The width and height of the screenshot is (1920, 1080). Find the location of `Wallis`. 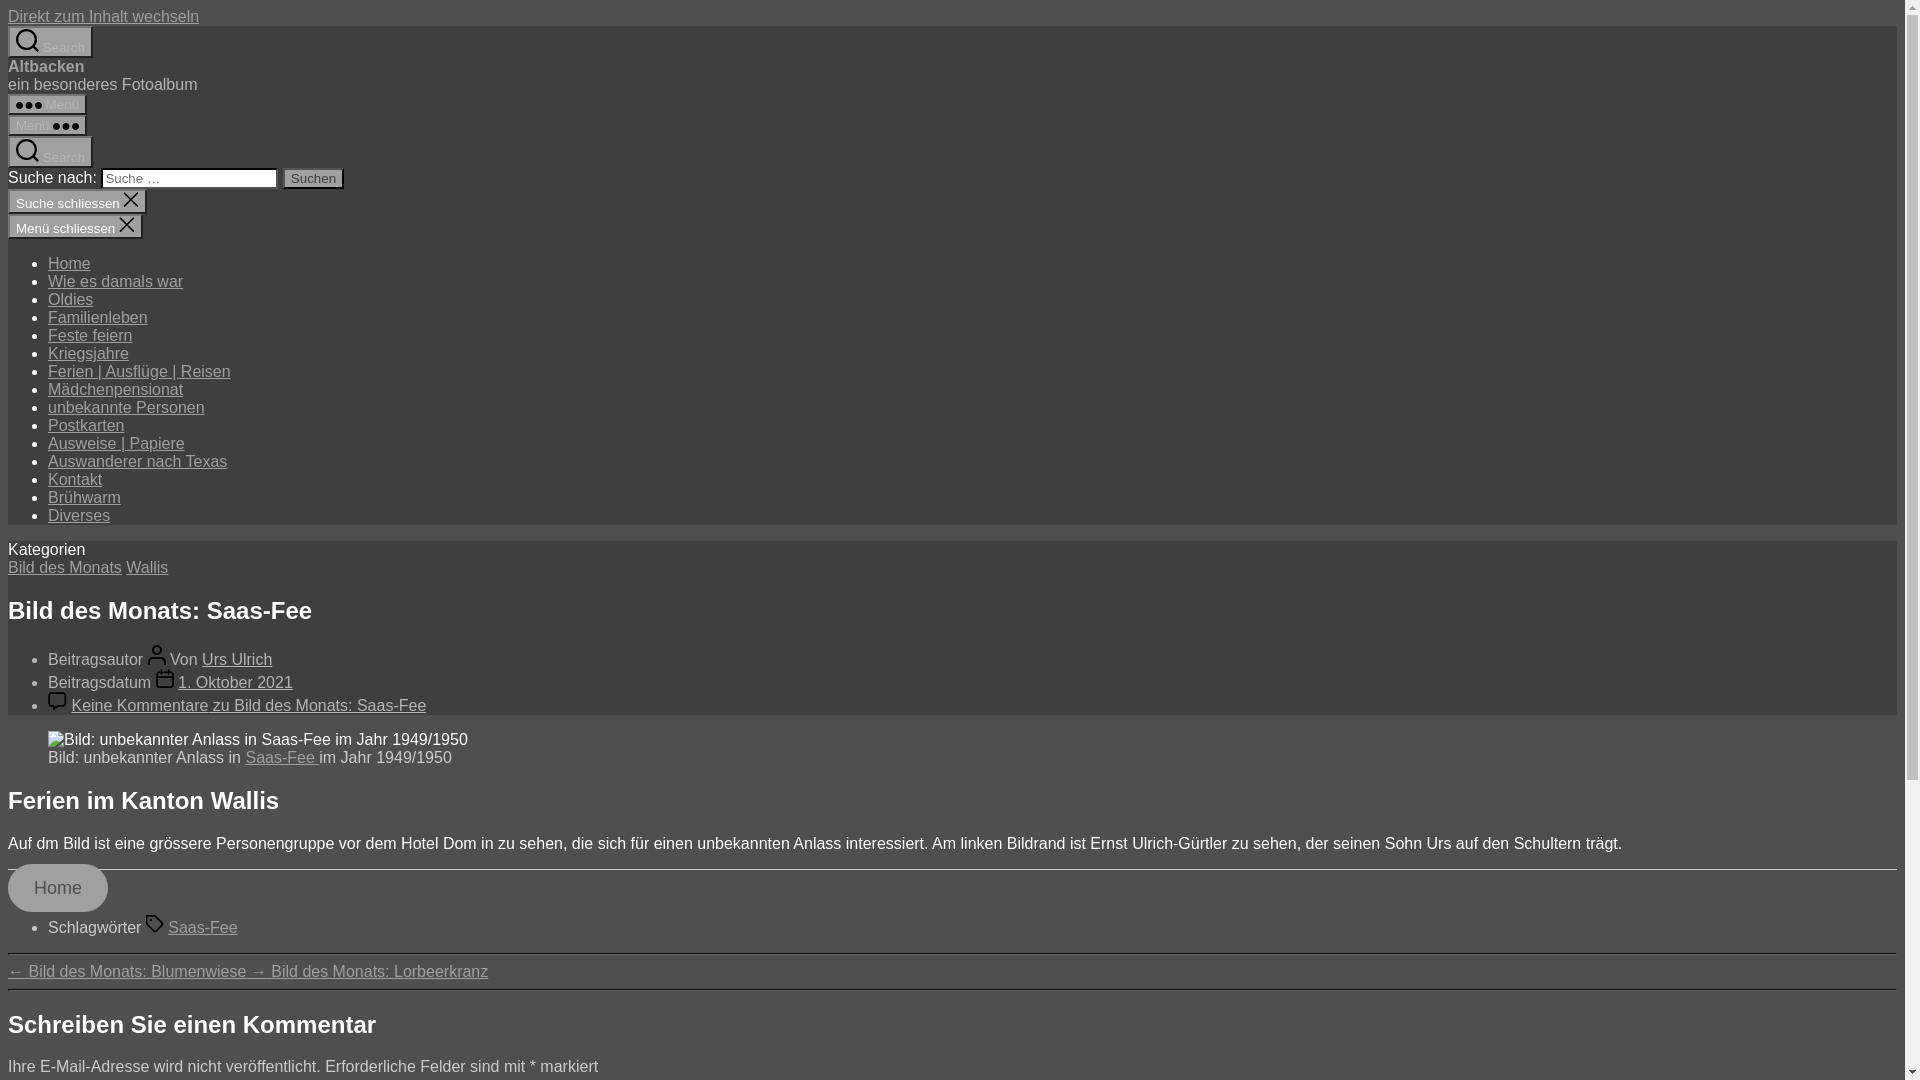

Wallis is located at coordinates (147, 568).